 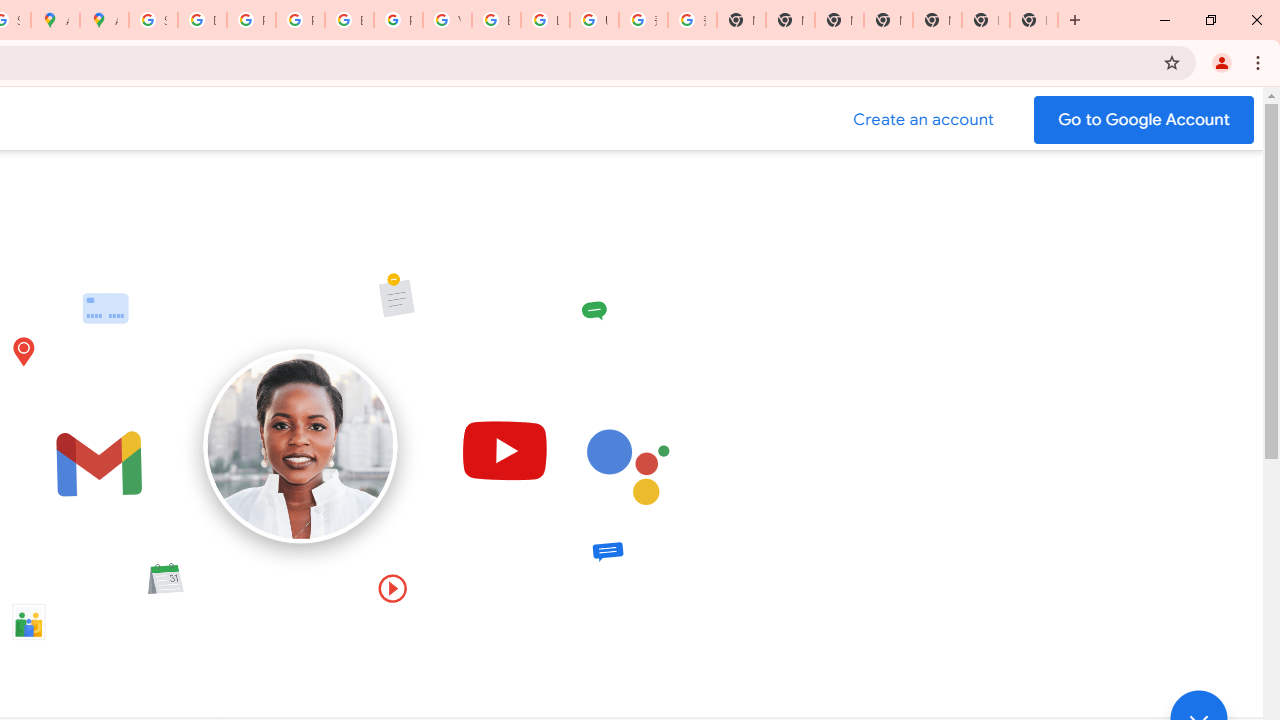 What do you see at coordinates (251, 20) in the screenshot?
I see `Privacy Help Center - Policies Help` at bounding box center [251, 20].